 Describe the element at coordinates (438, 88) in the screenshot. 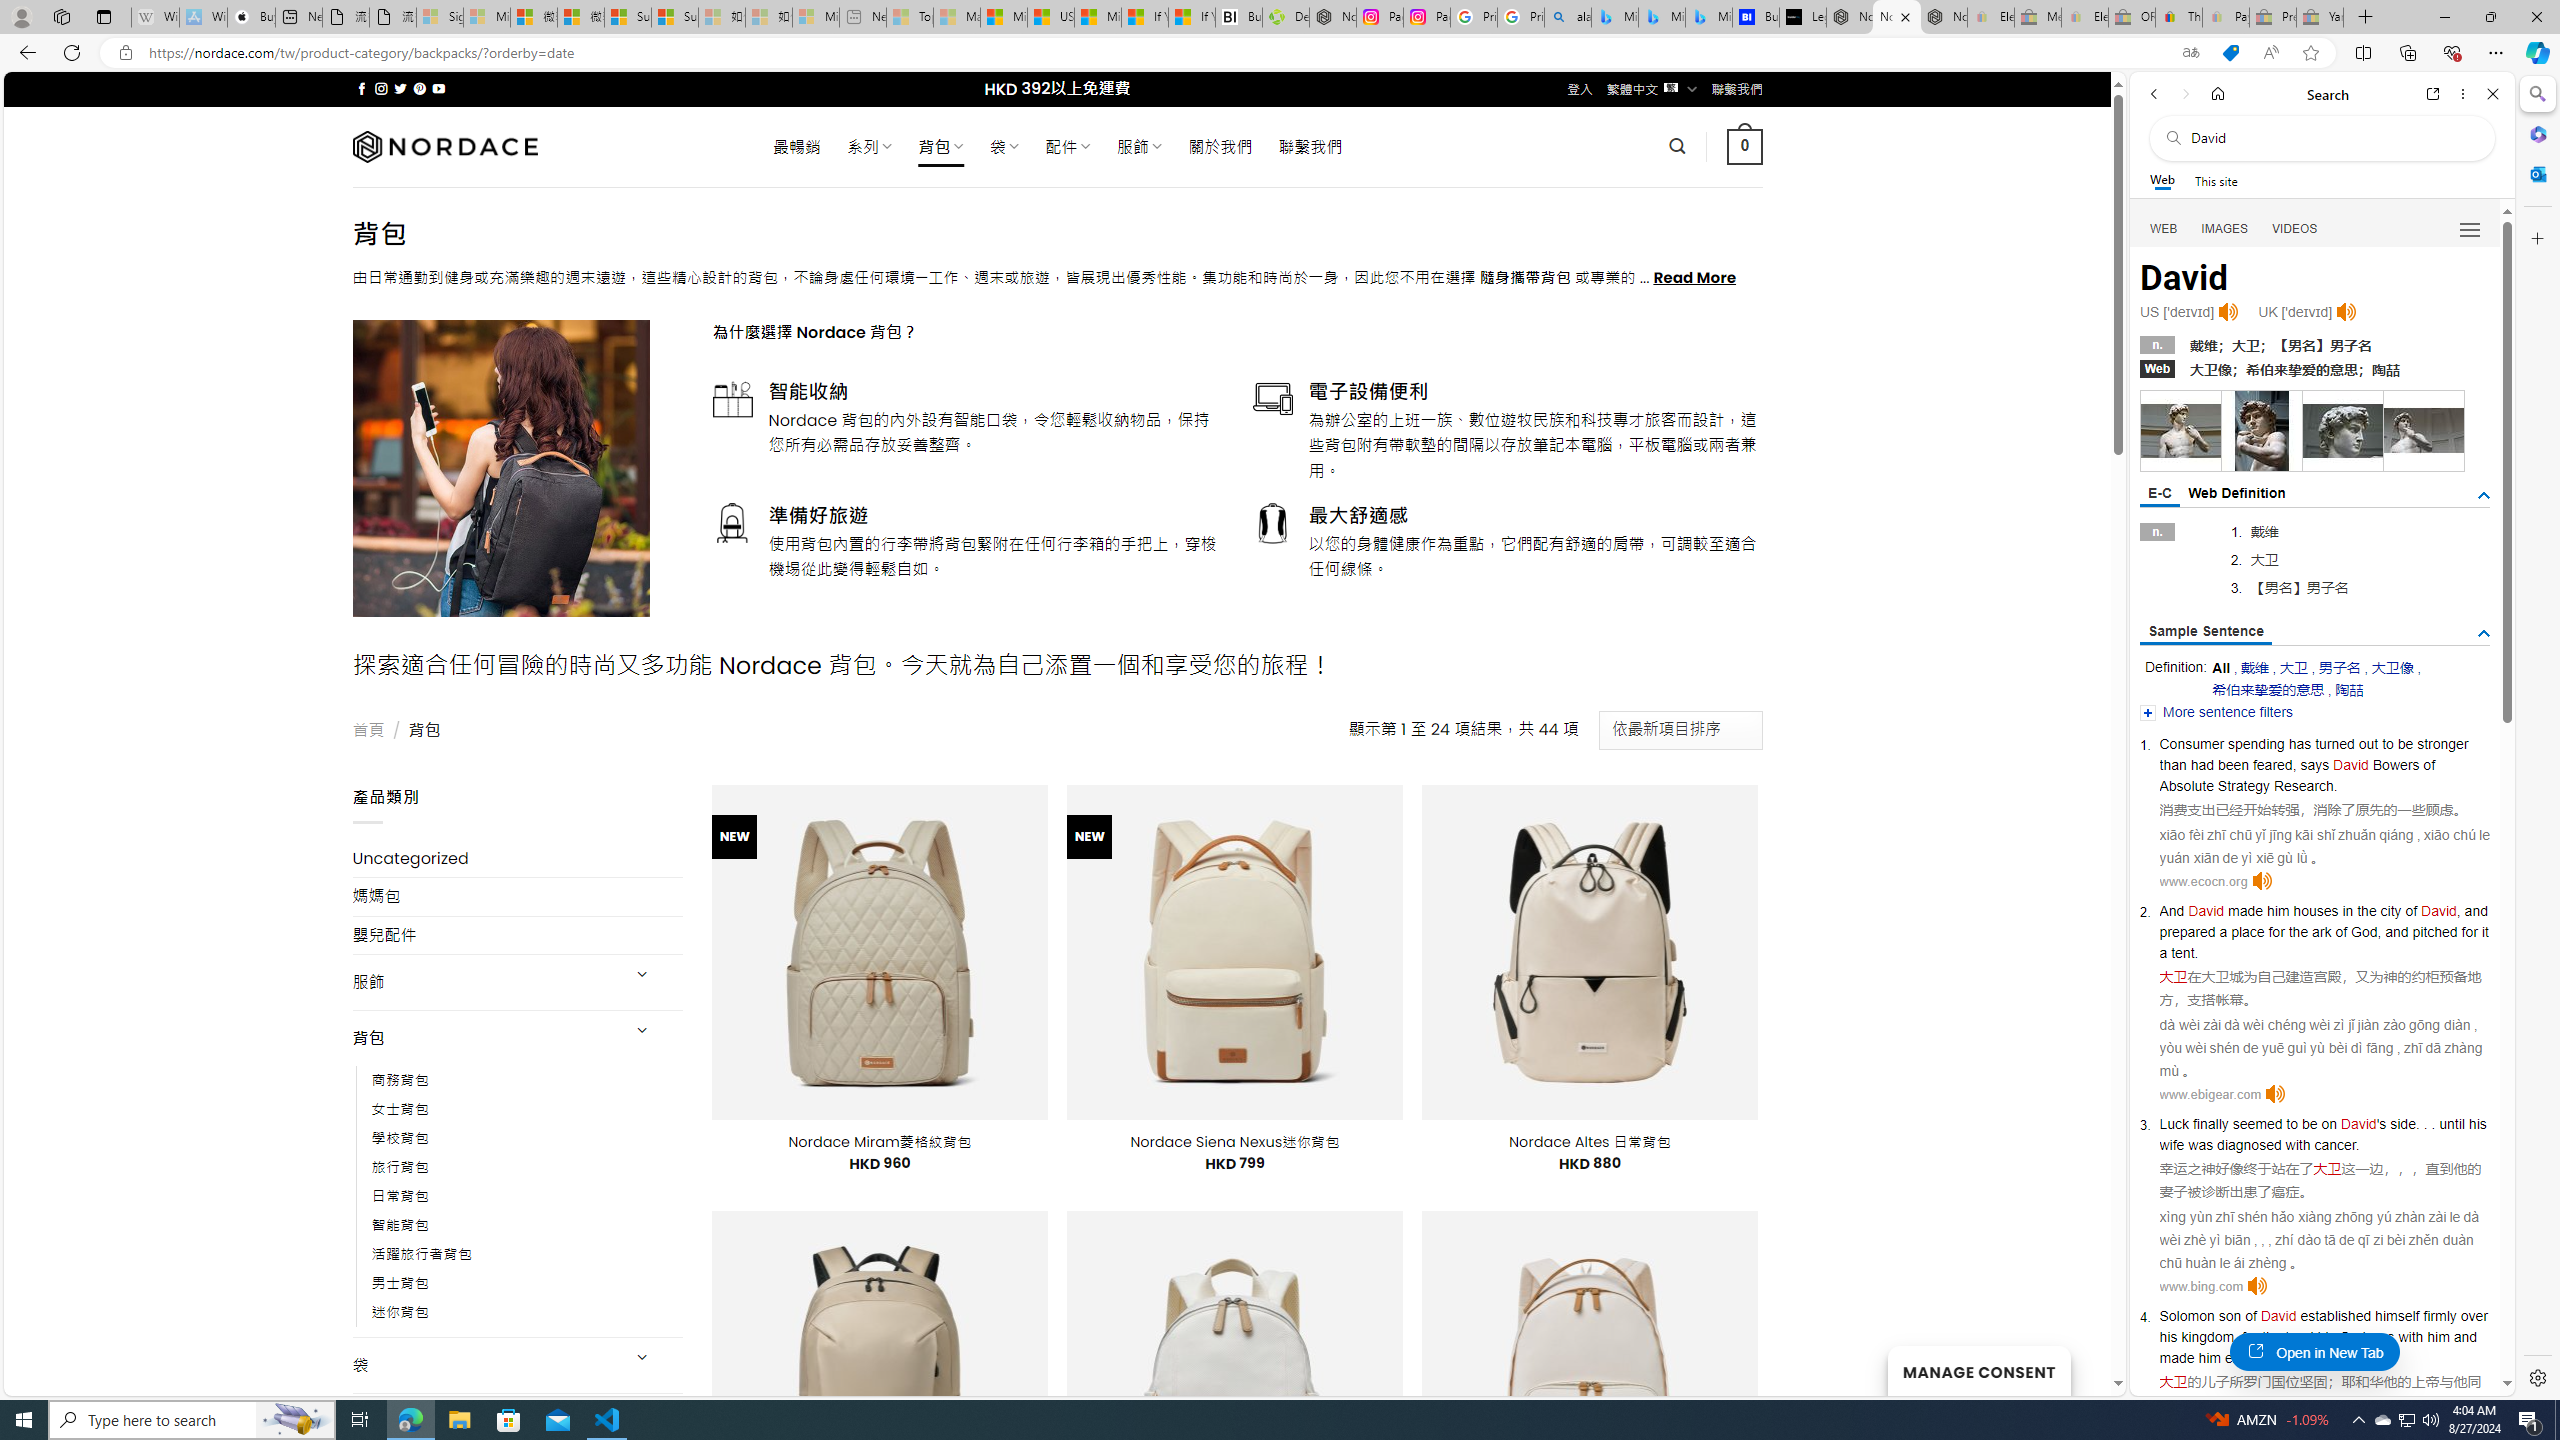

I see `Follow on YouTube` at that location.